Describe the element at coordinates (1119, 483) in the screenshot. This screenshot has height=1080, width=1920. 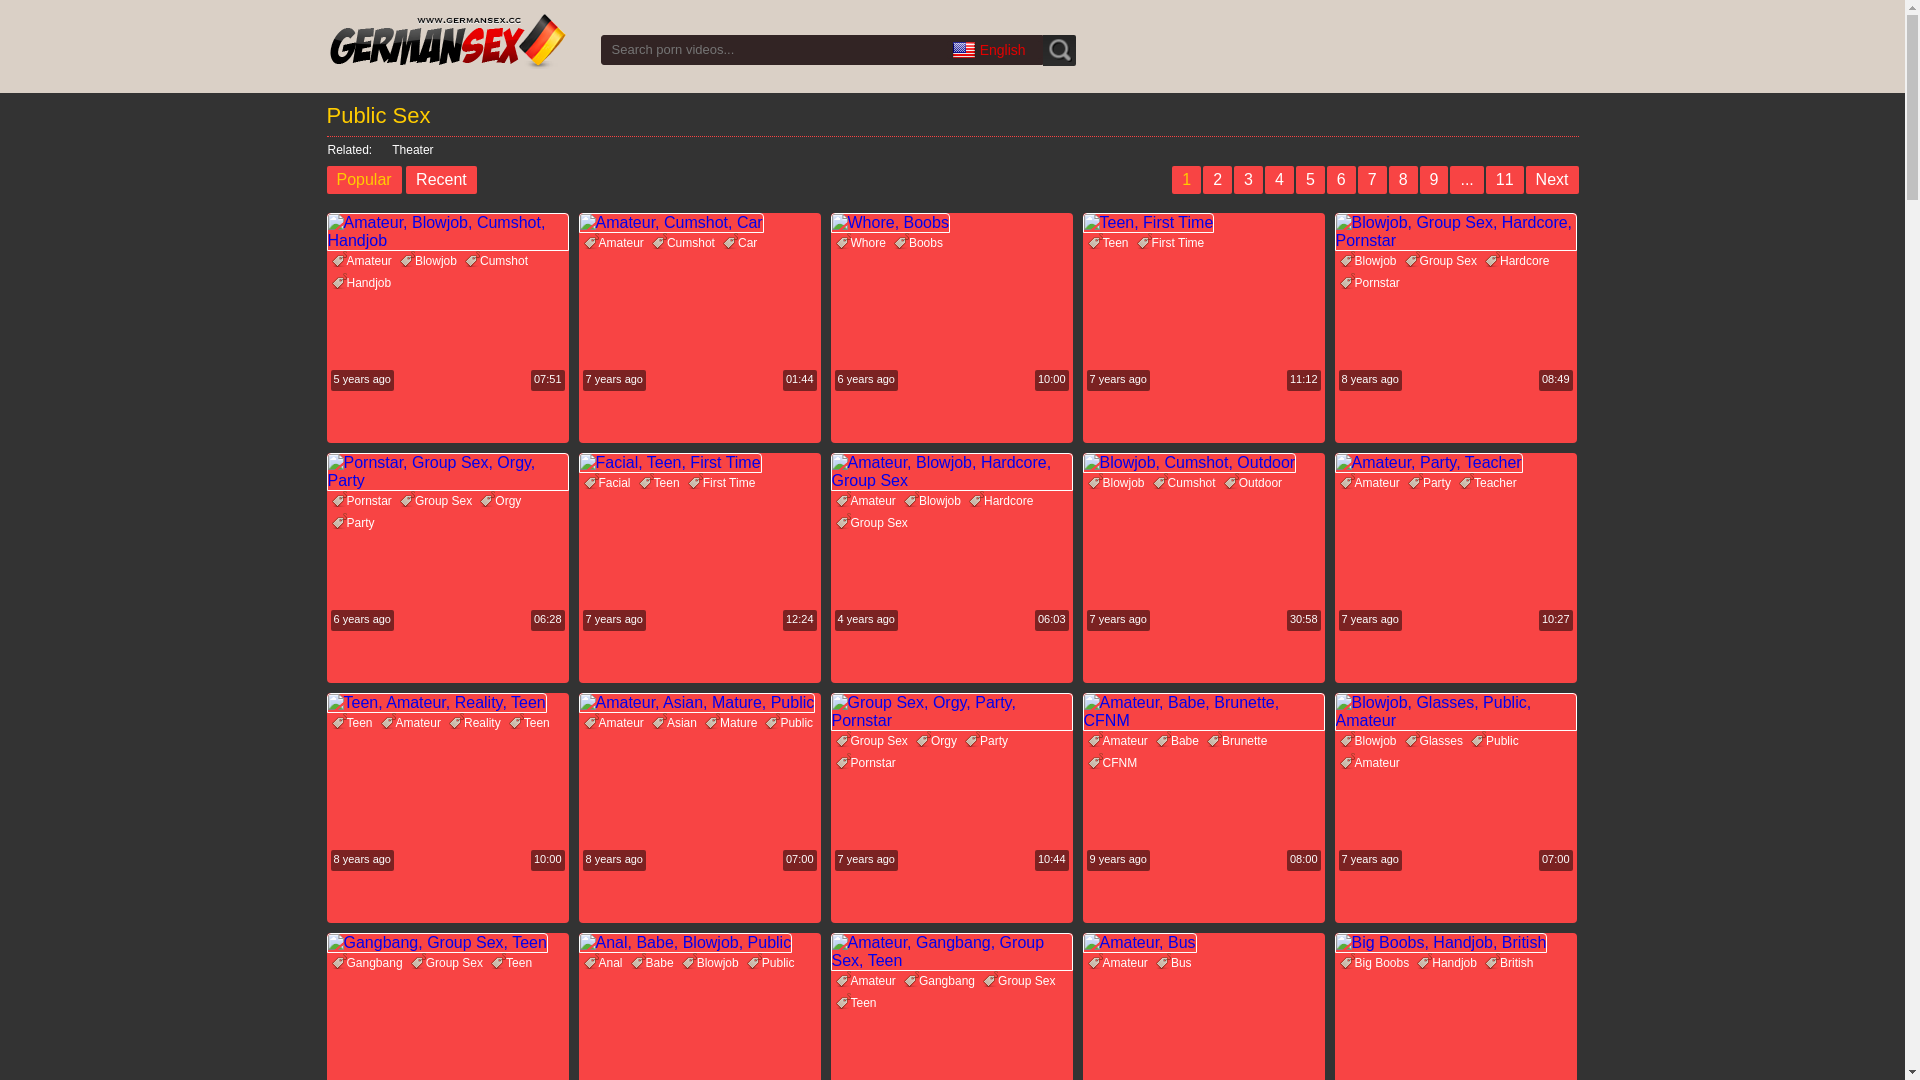
I see `Blowjob` at that location.